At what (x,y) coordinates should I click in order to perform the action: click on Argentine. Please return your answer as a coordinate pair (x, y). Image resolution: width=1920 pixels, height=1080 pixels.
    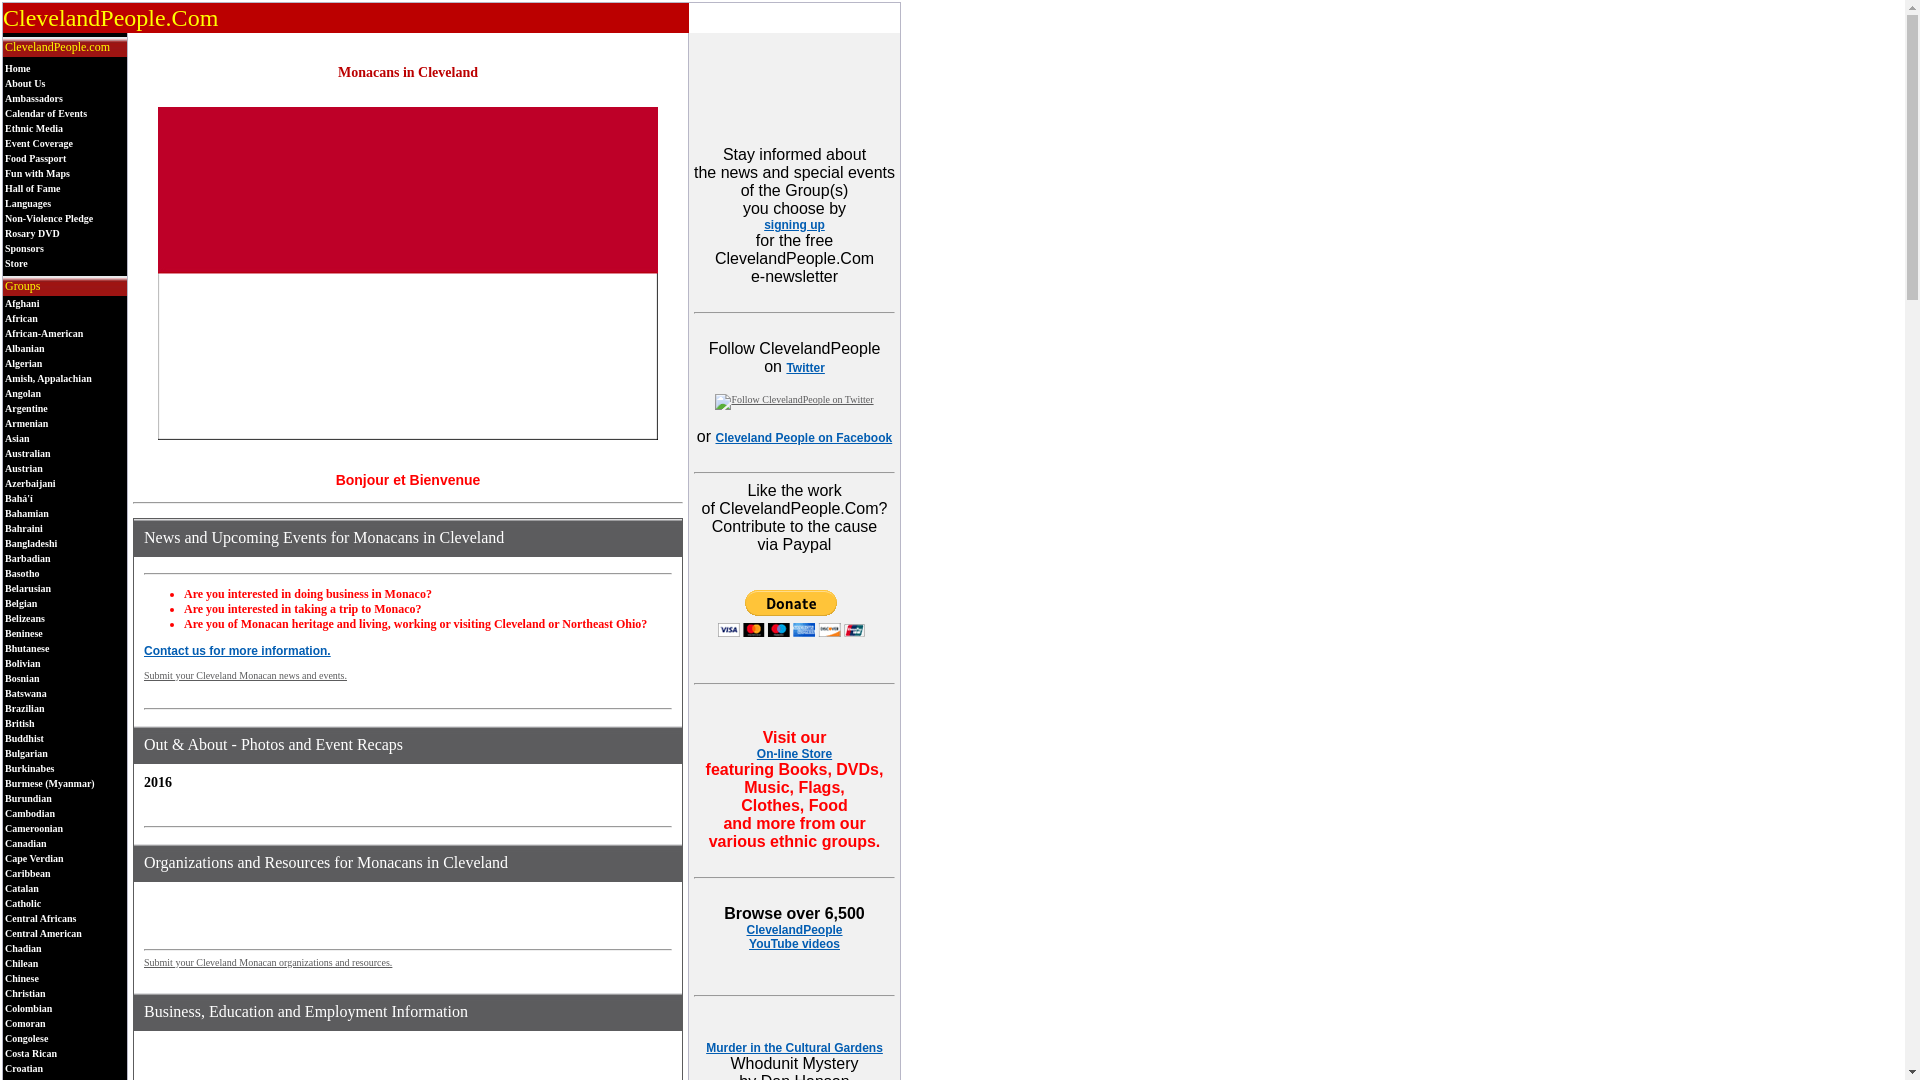
    Looking at the image, I should click on (26, 408).